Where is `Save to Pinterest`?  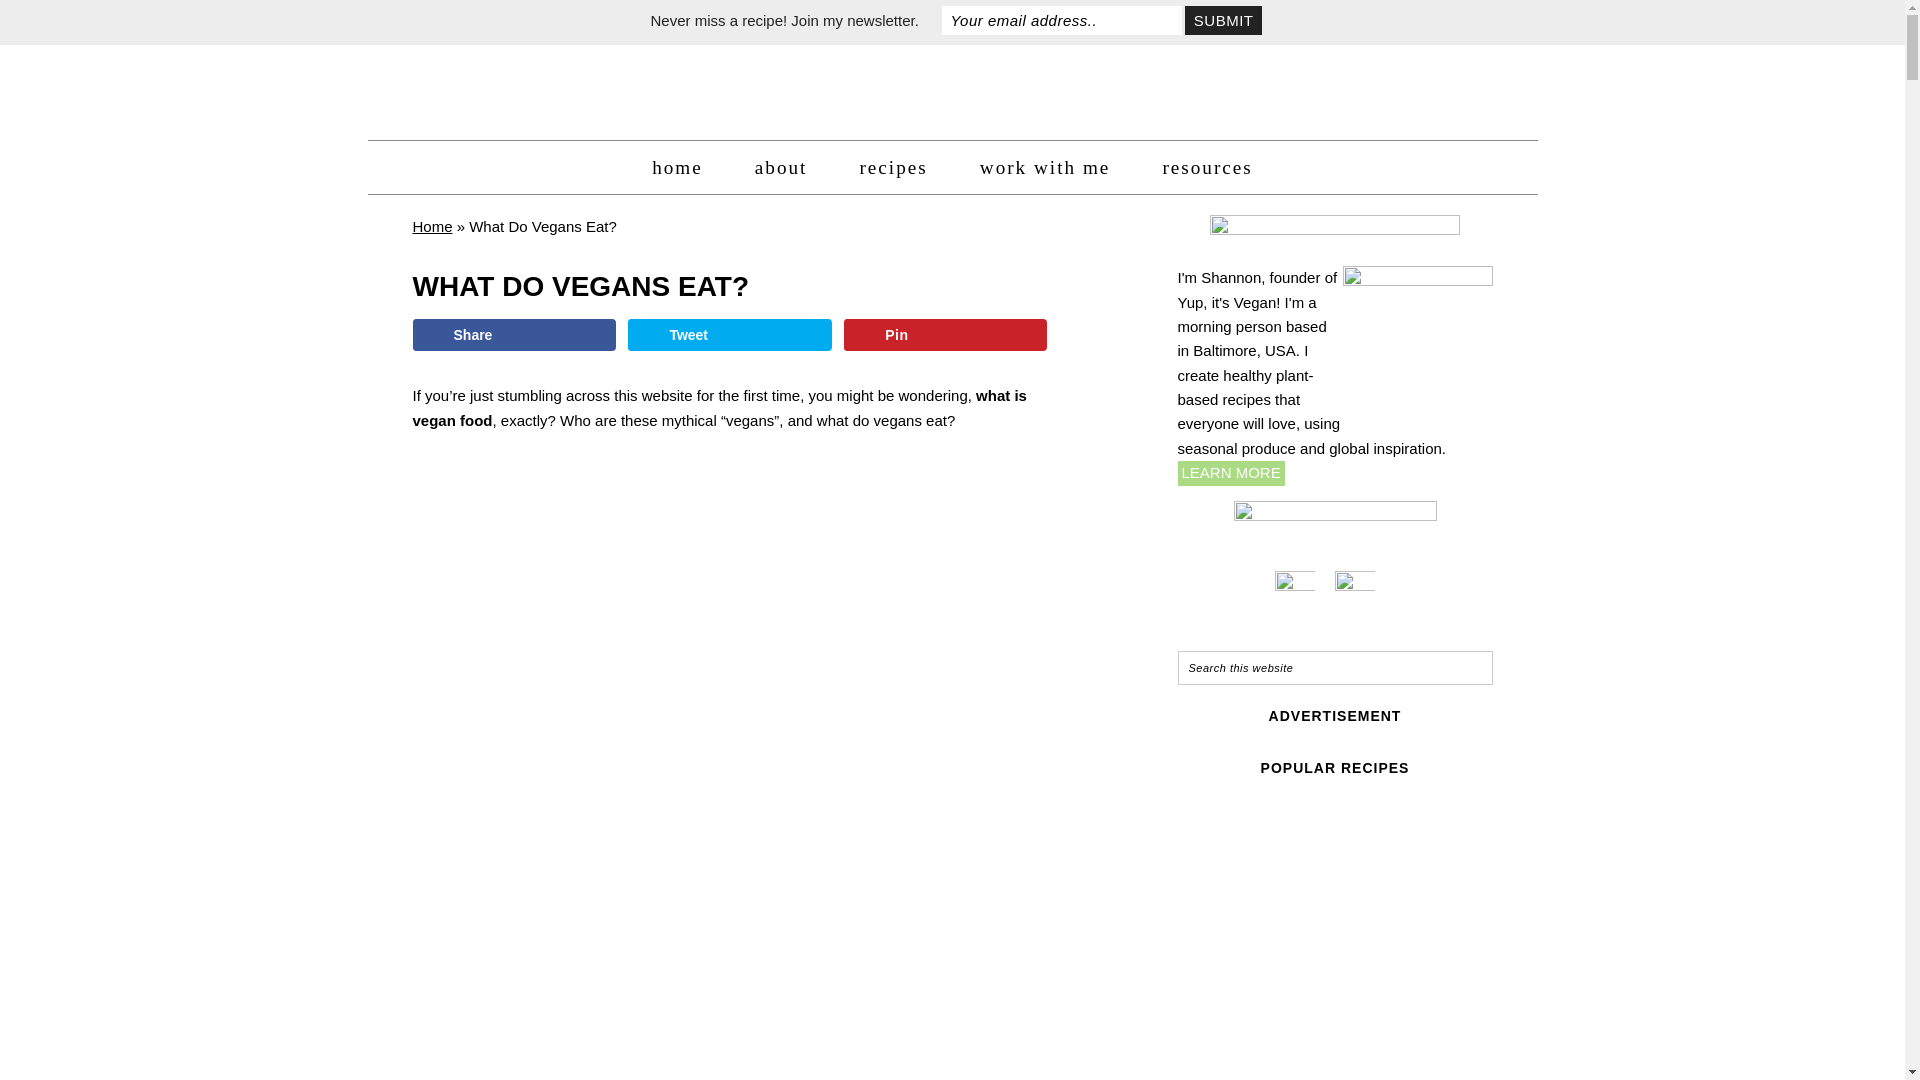 Save to Pinterest is located at coordinates (945, 334).